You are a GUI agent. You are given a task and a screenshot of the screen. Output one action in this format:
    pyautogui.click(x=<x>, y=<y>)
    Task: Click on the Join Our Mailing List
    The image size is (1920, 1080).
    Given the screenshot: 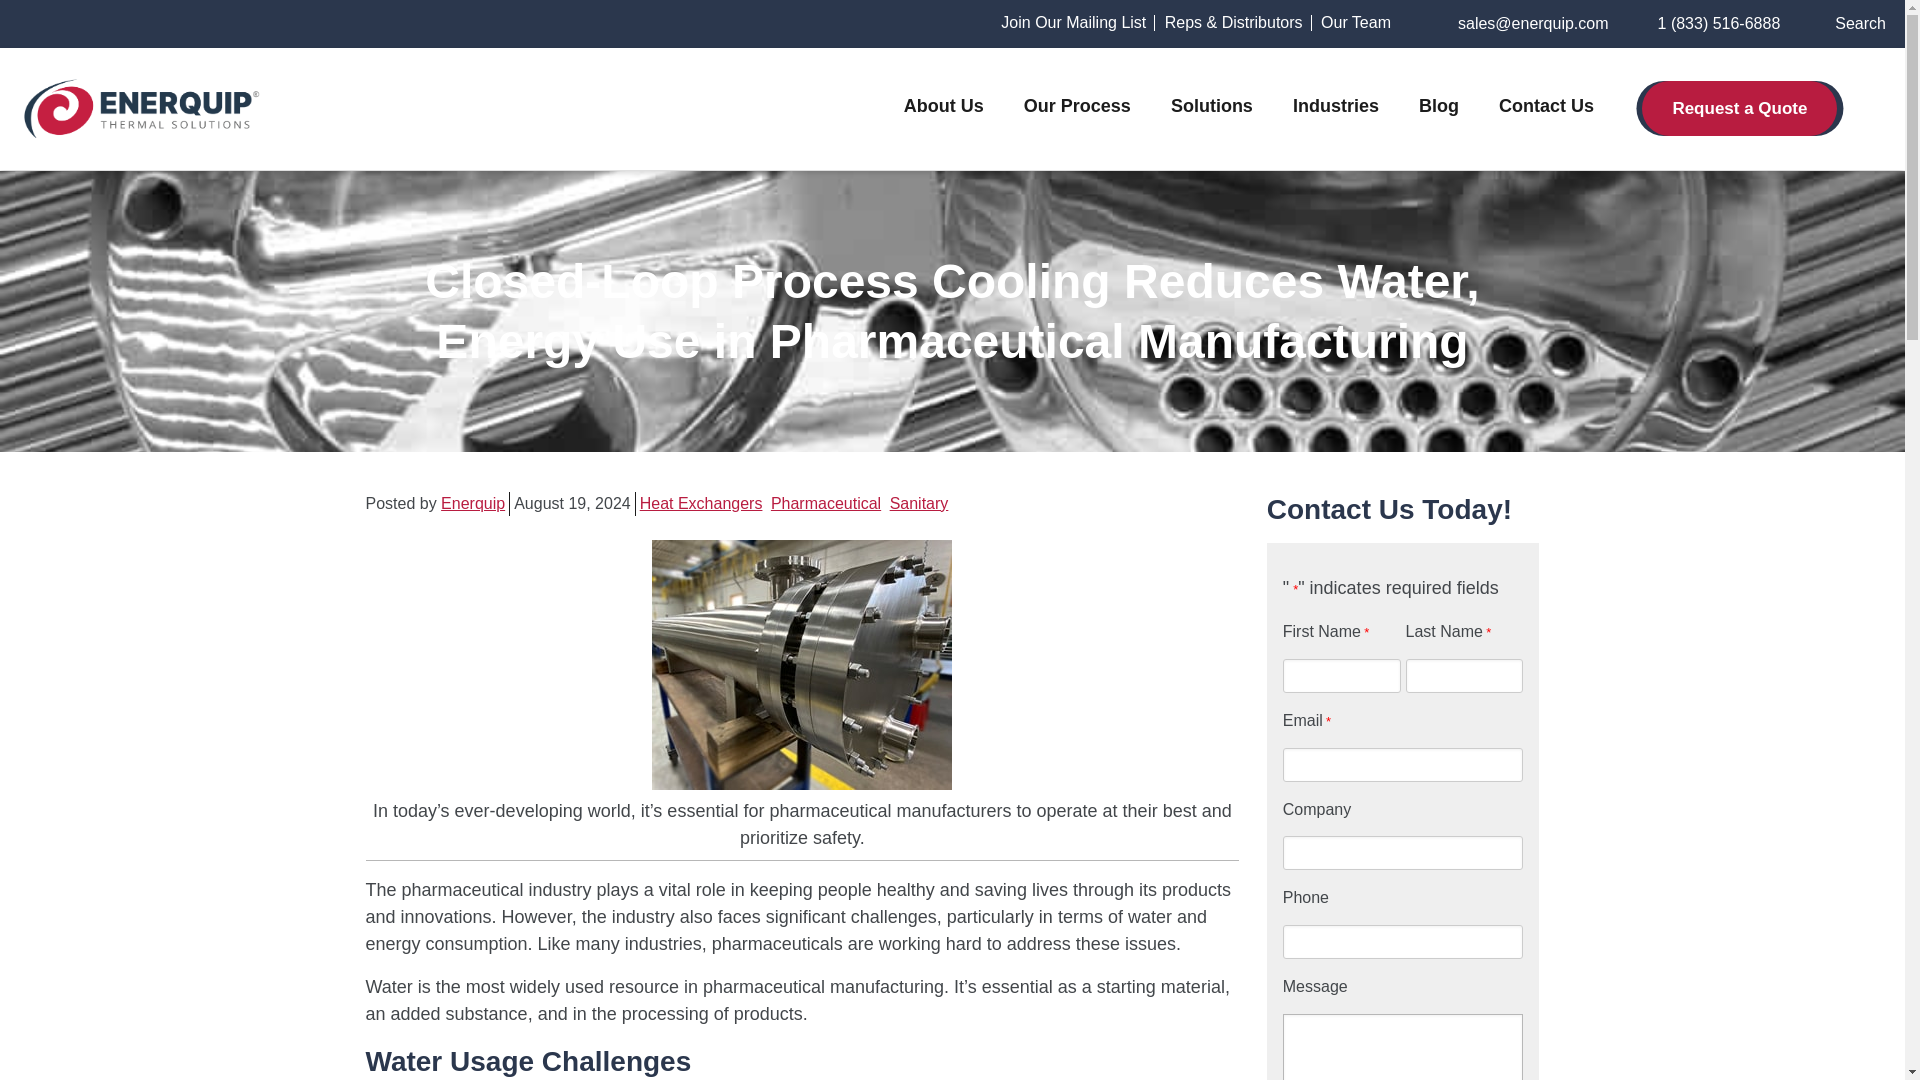 What is the action you would take?
    pyautogui.click(x=1073, y=22)
    